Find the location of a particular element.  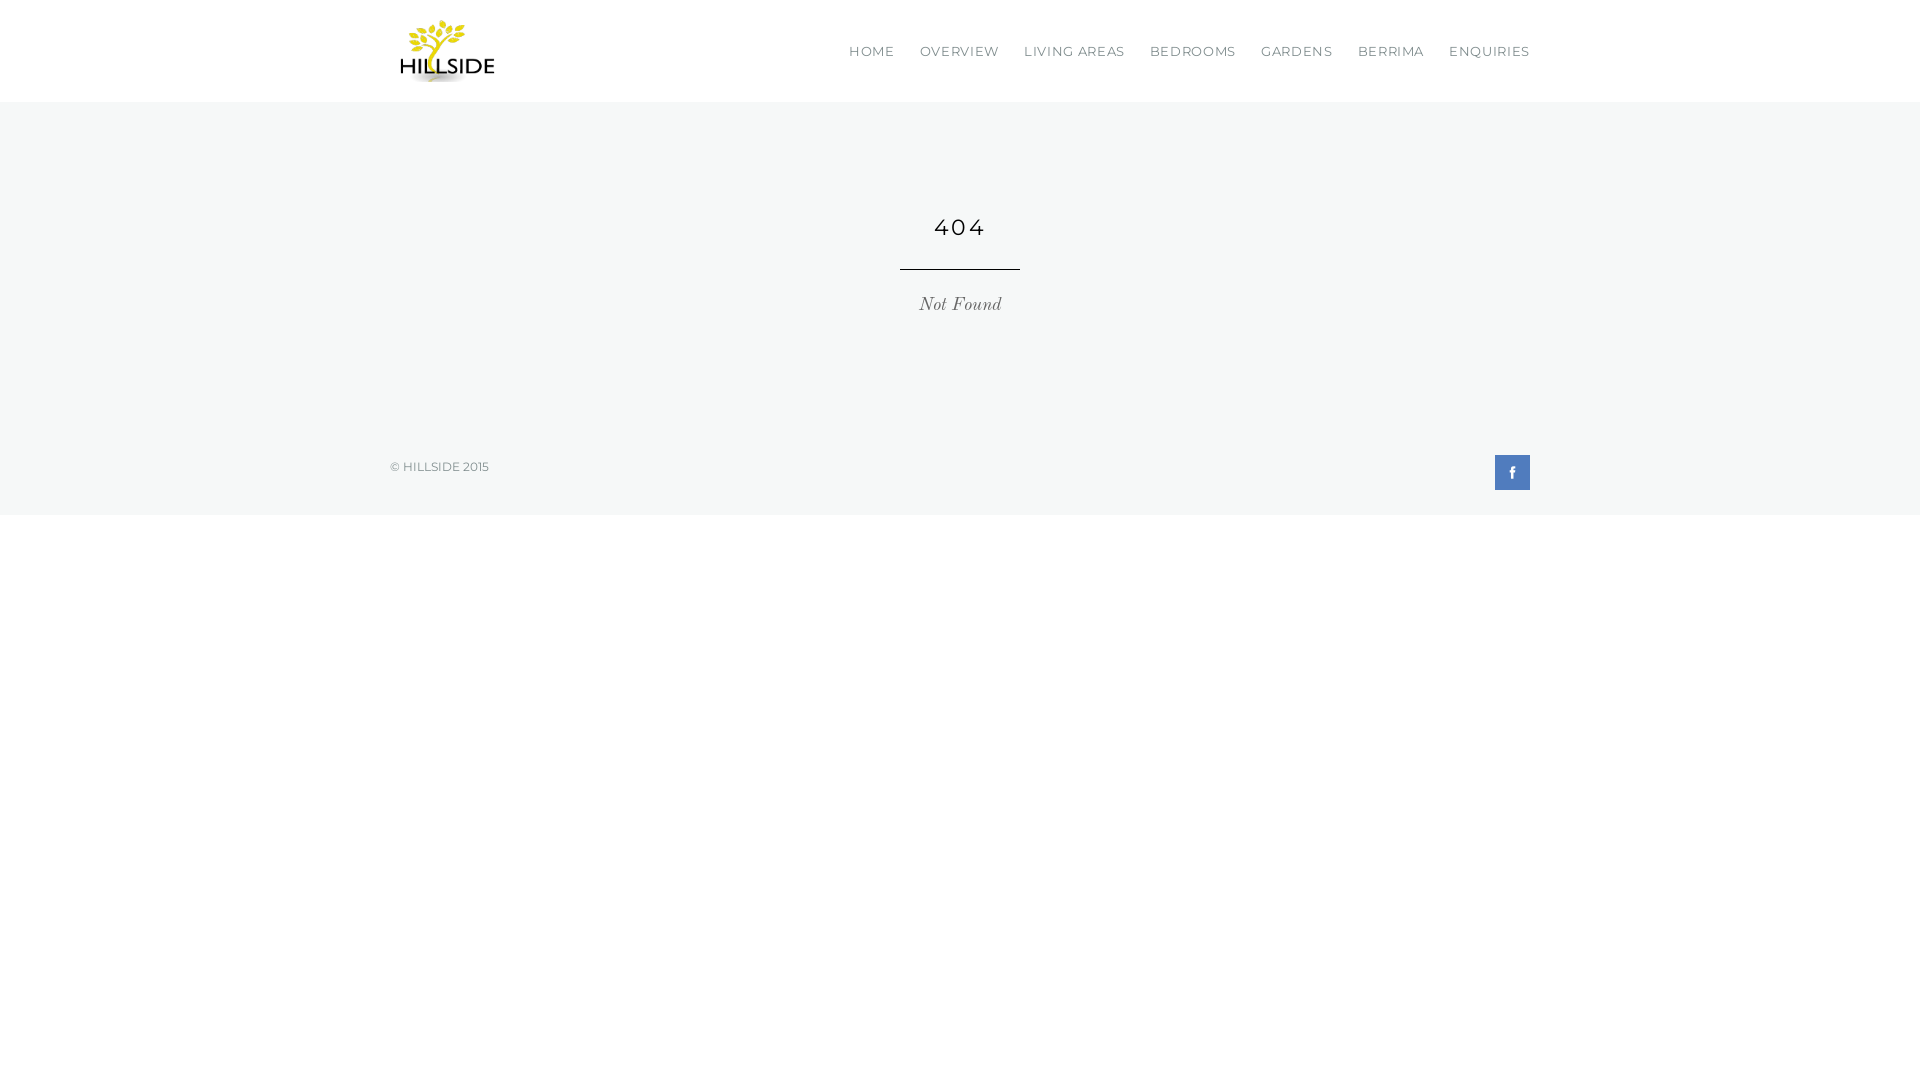

LIVING AREAS is located at coordinates (1074, 51).